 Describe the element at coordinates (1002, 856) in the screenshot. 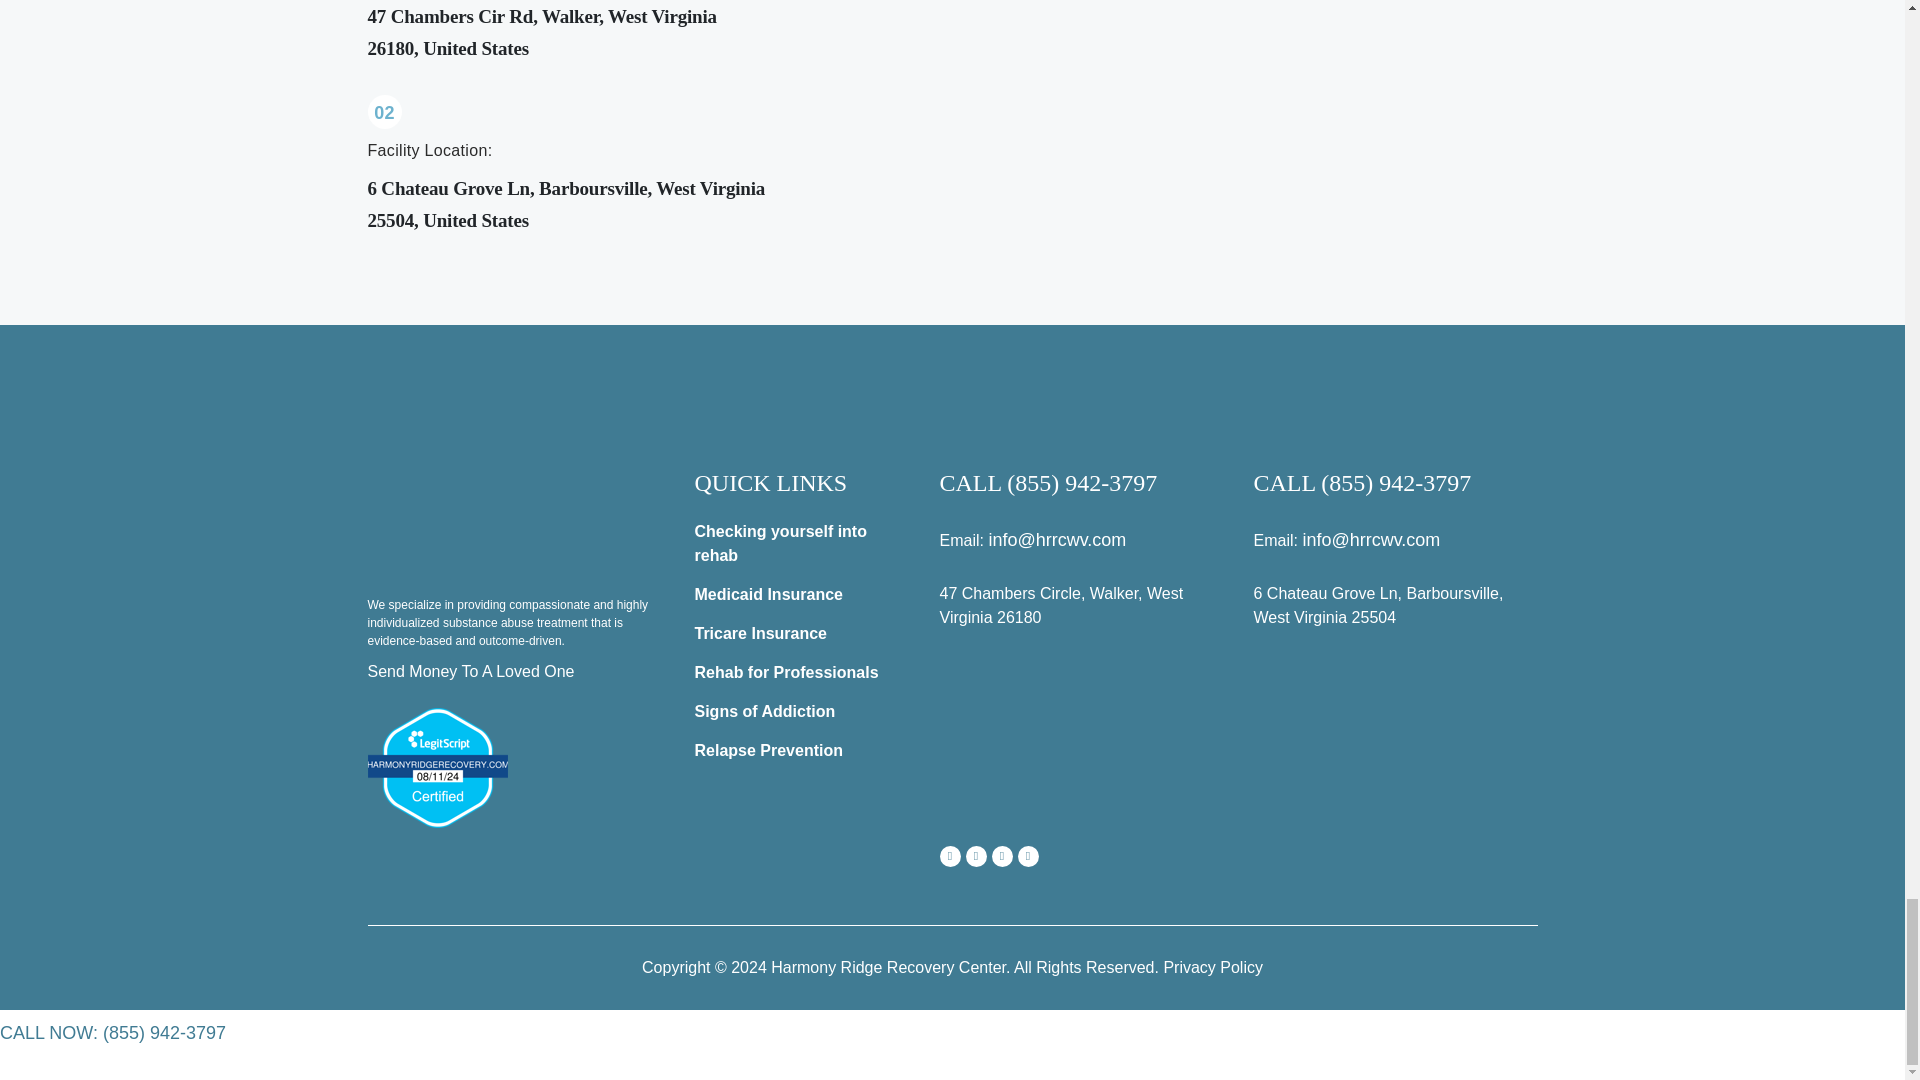

I see `twitter` at that location.